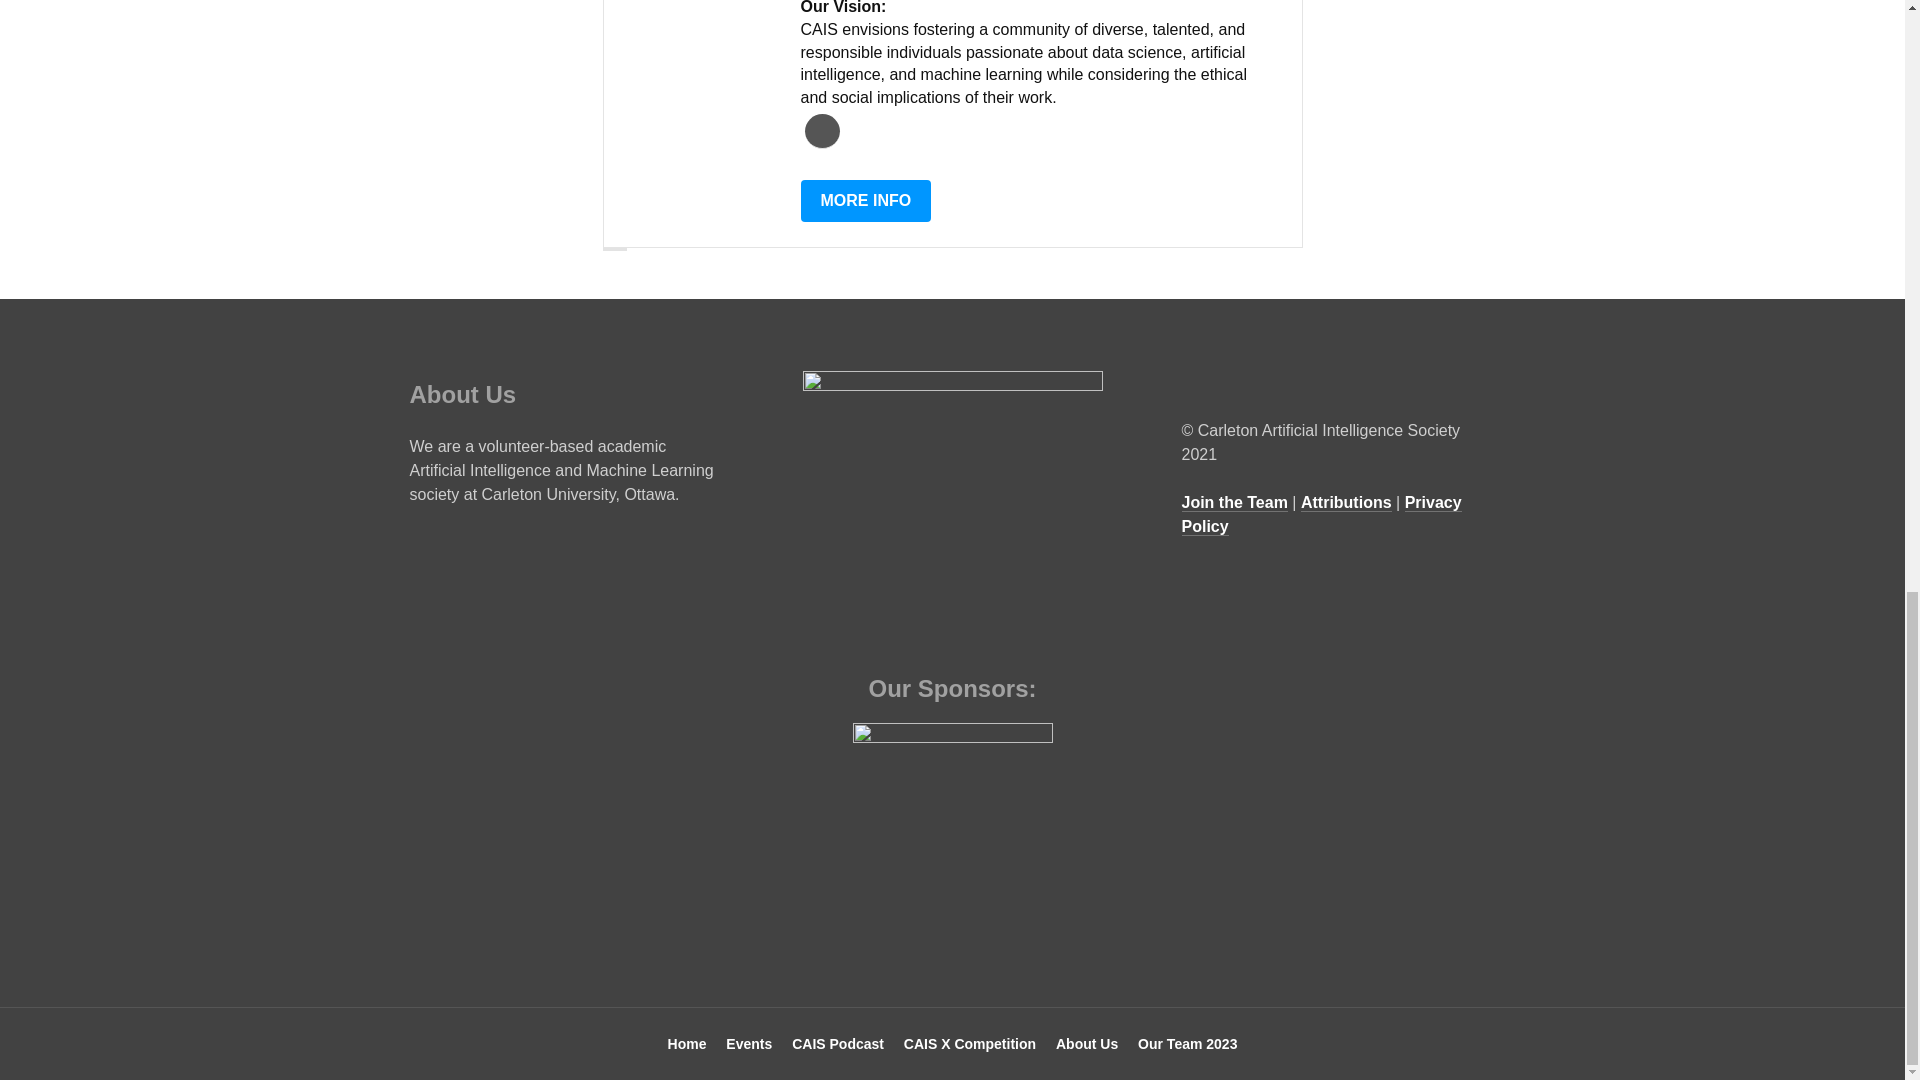 The width and height of the screenshot is (1920, 1080). What do you see at coordinates (970, 1045) in the screenshot?
I see `CAIS X Competition` at bounding box center [970, 1045].